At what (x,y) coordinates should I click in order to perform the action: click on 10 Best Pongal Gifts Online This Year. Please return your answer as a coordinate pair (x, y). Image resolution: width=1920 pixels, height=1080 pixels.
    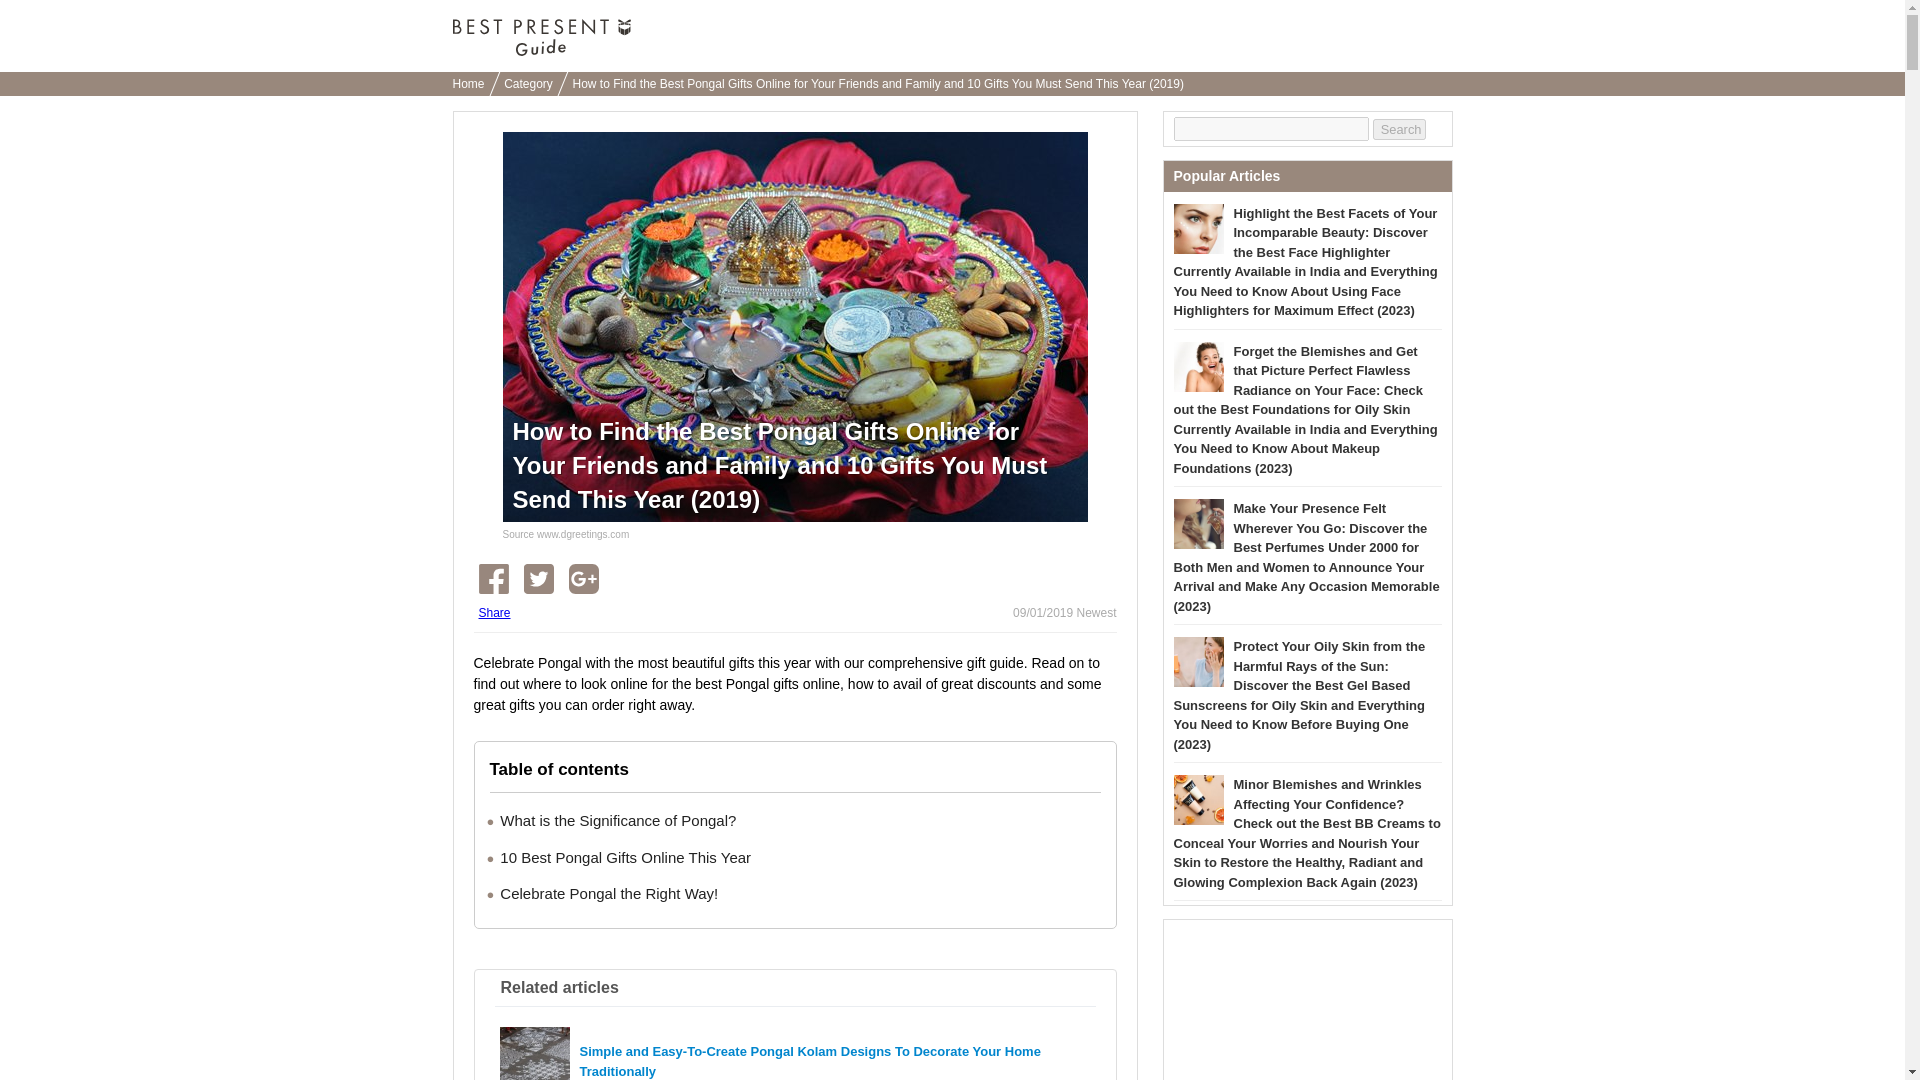
    Looking at the image, I should click on (624, 856).